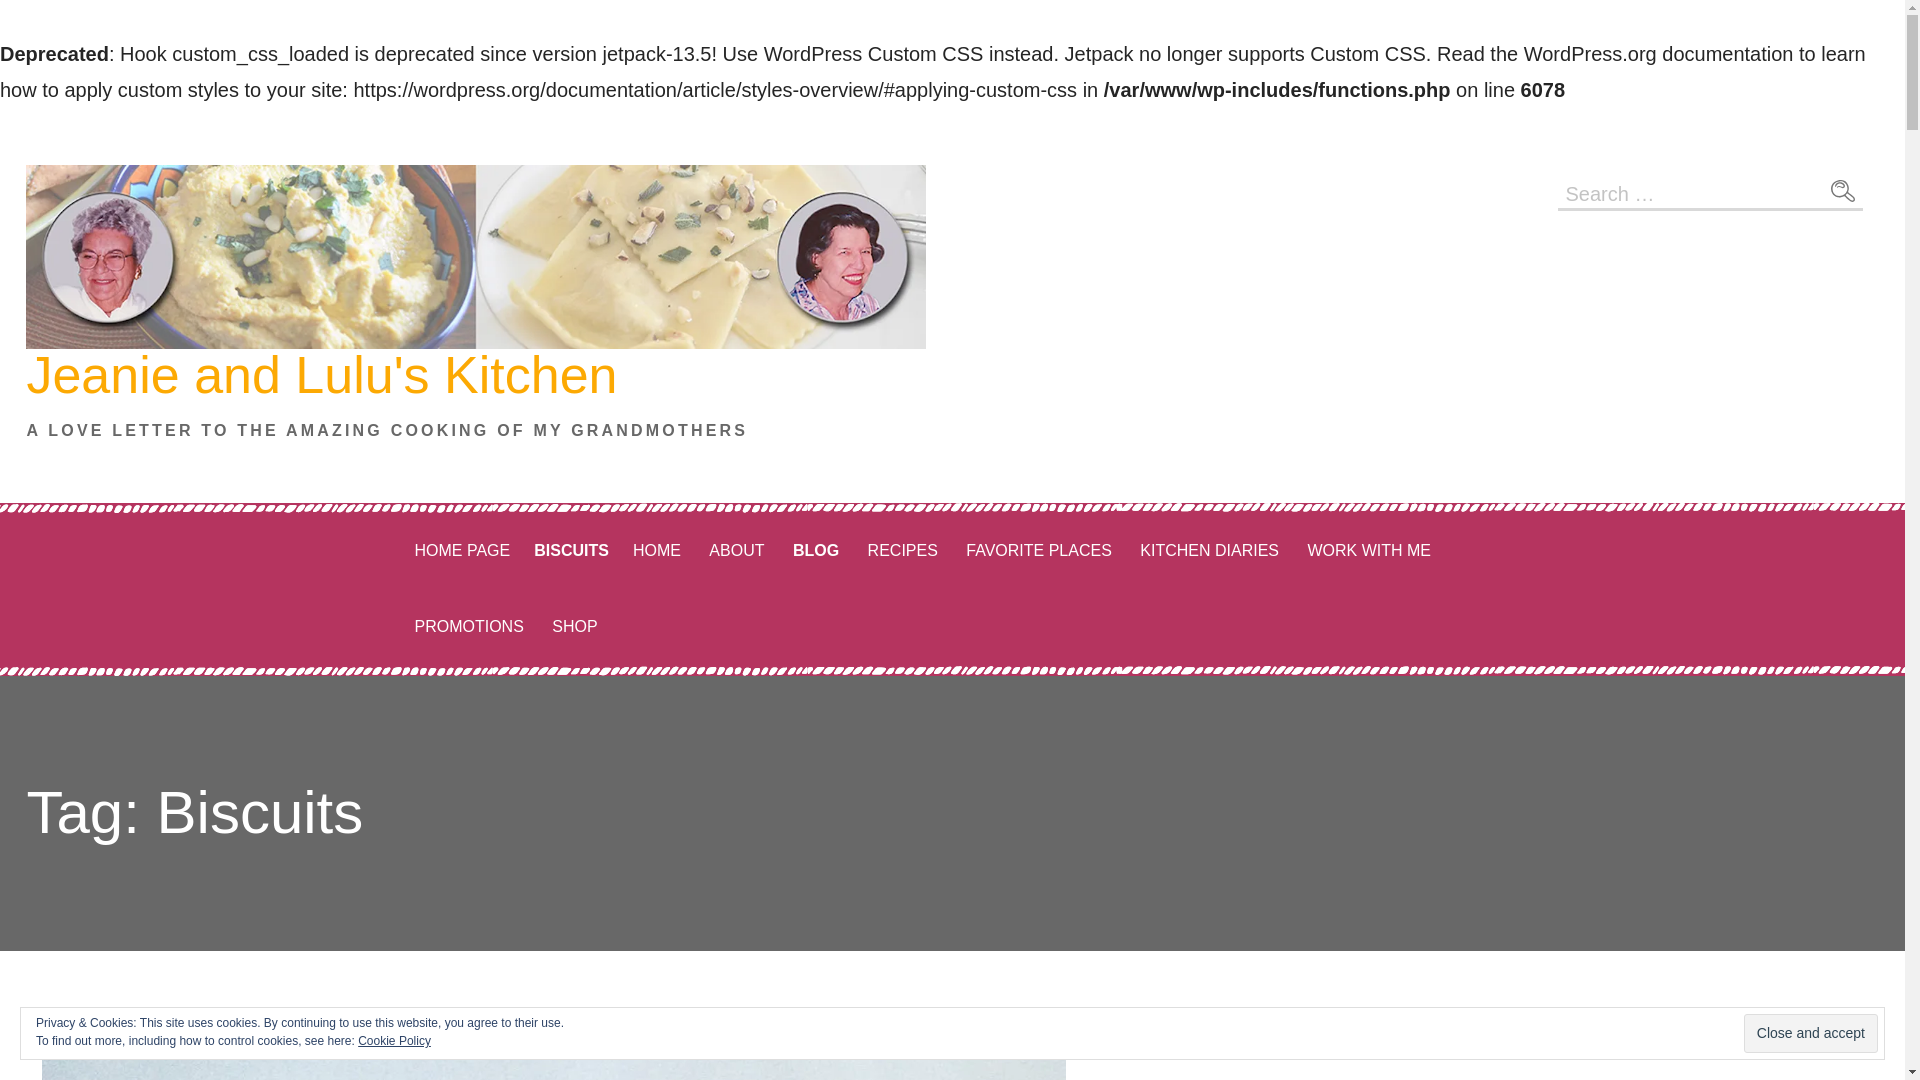 This screenshot has width=1920, height=1080. Describe the element at coordinates (1368, 550) in the screenshot. I see `WORK WITH ME` at that location.